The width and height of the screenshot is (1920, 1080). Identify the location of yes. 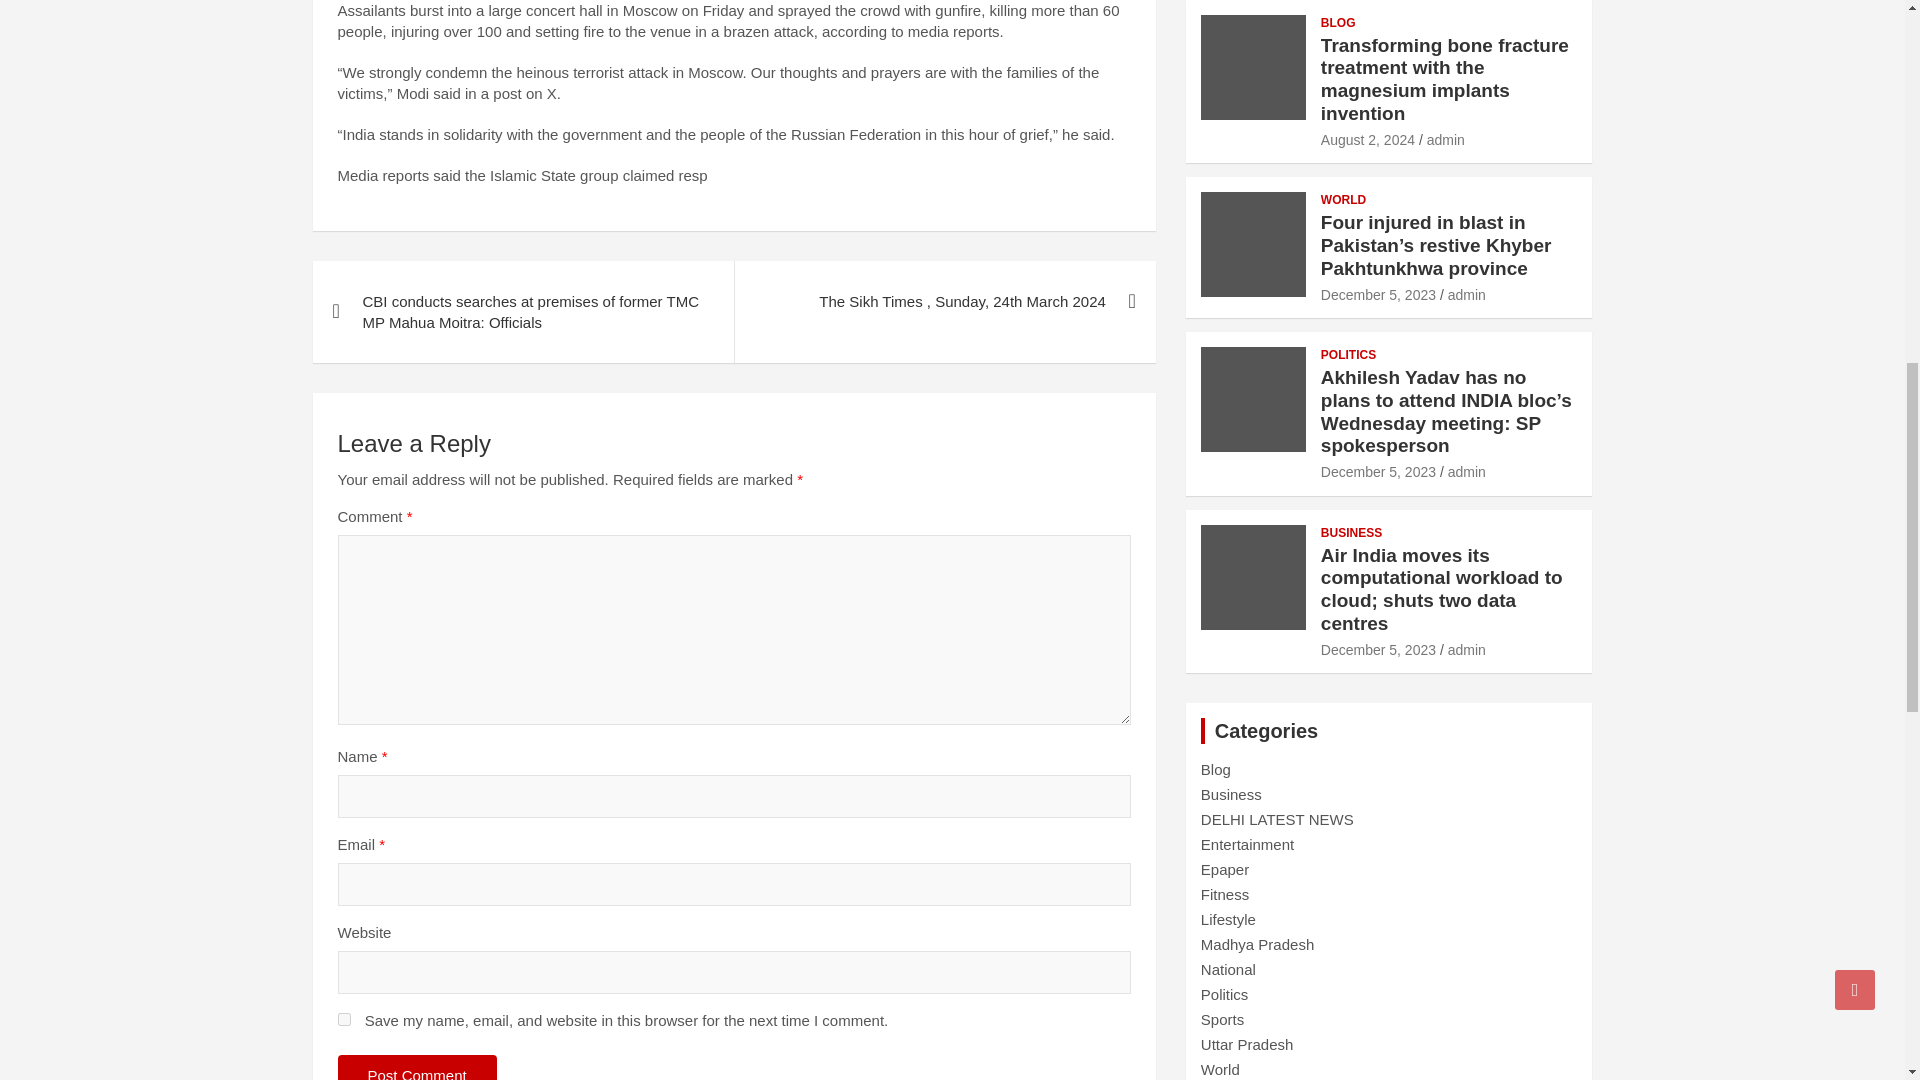
(344, 1020).